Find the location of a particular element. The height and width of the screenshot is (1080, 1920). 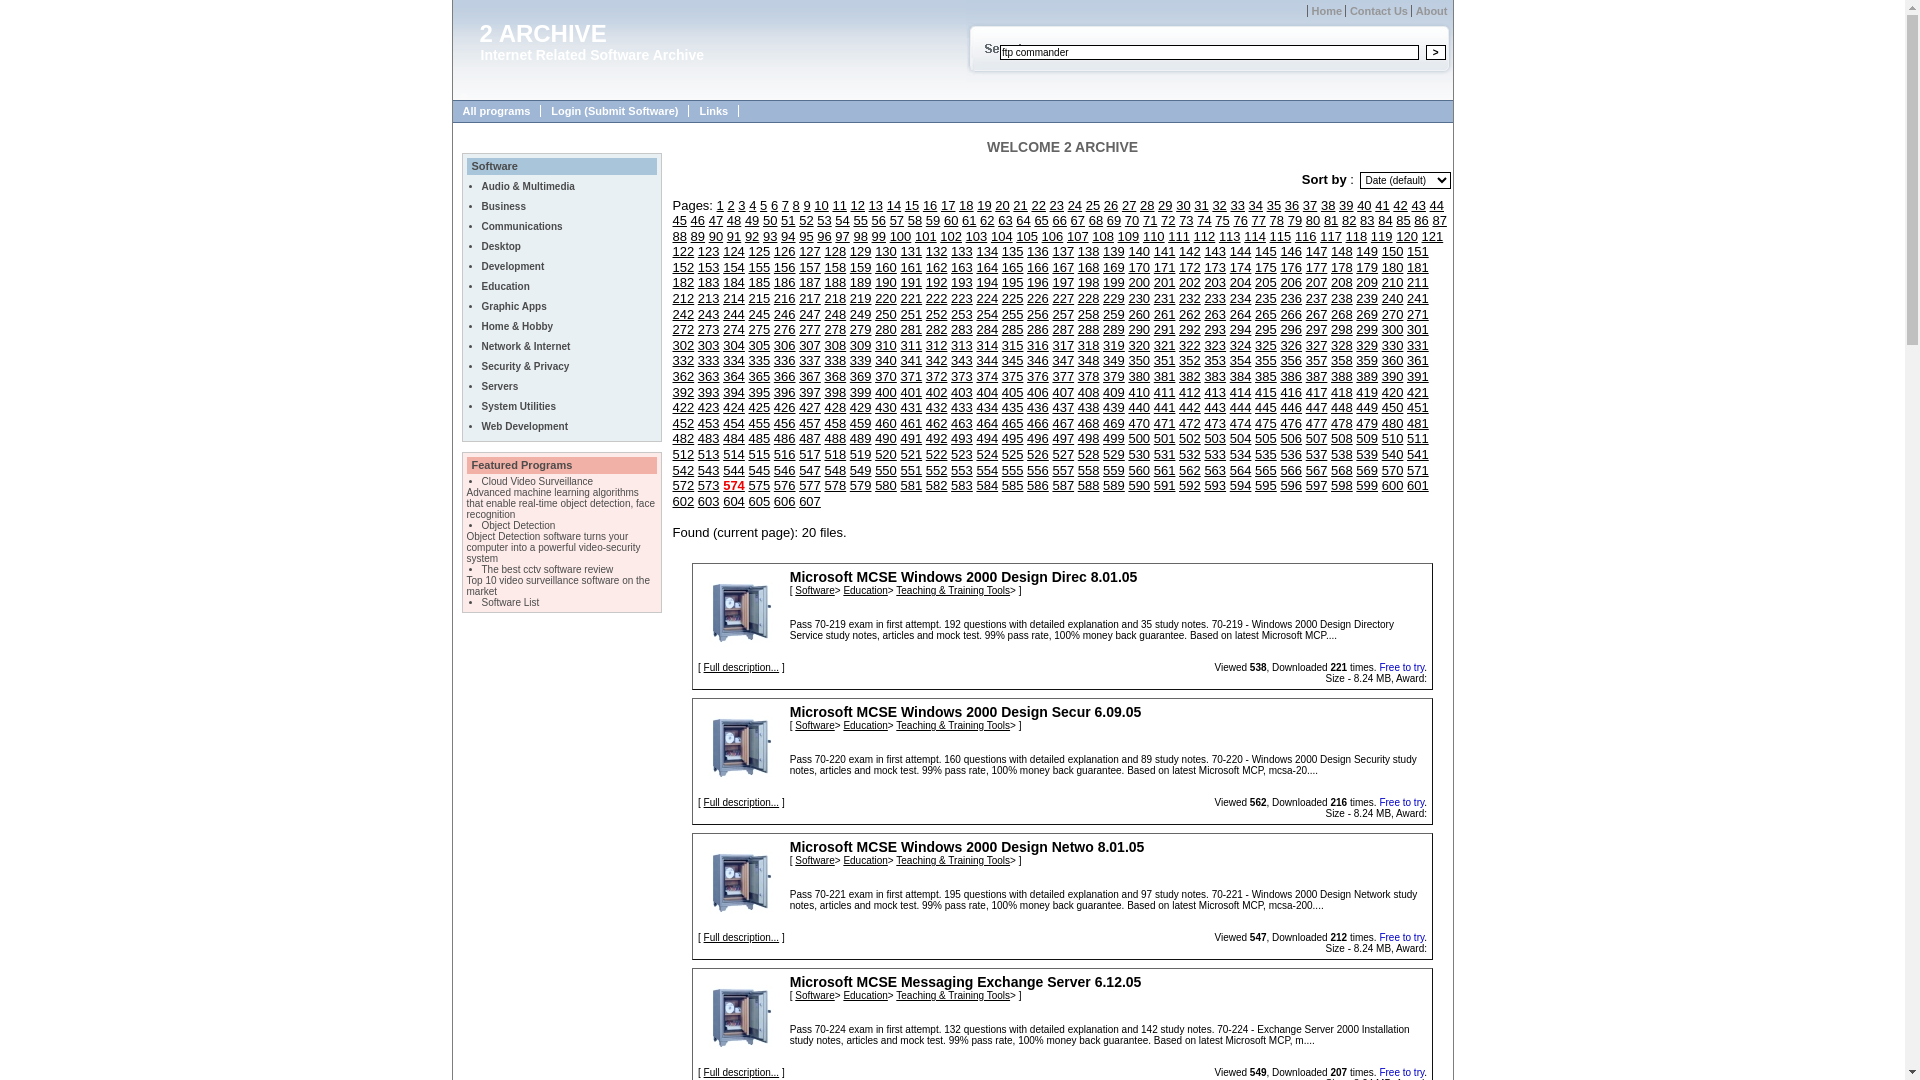

286 is located at coordinates (1038, 330).